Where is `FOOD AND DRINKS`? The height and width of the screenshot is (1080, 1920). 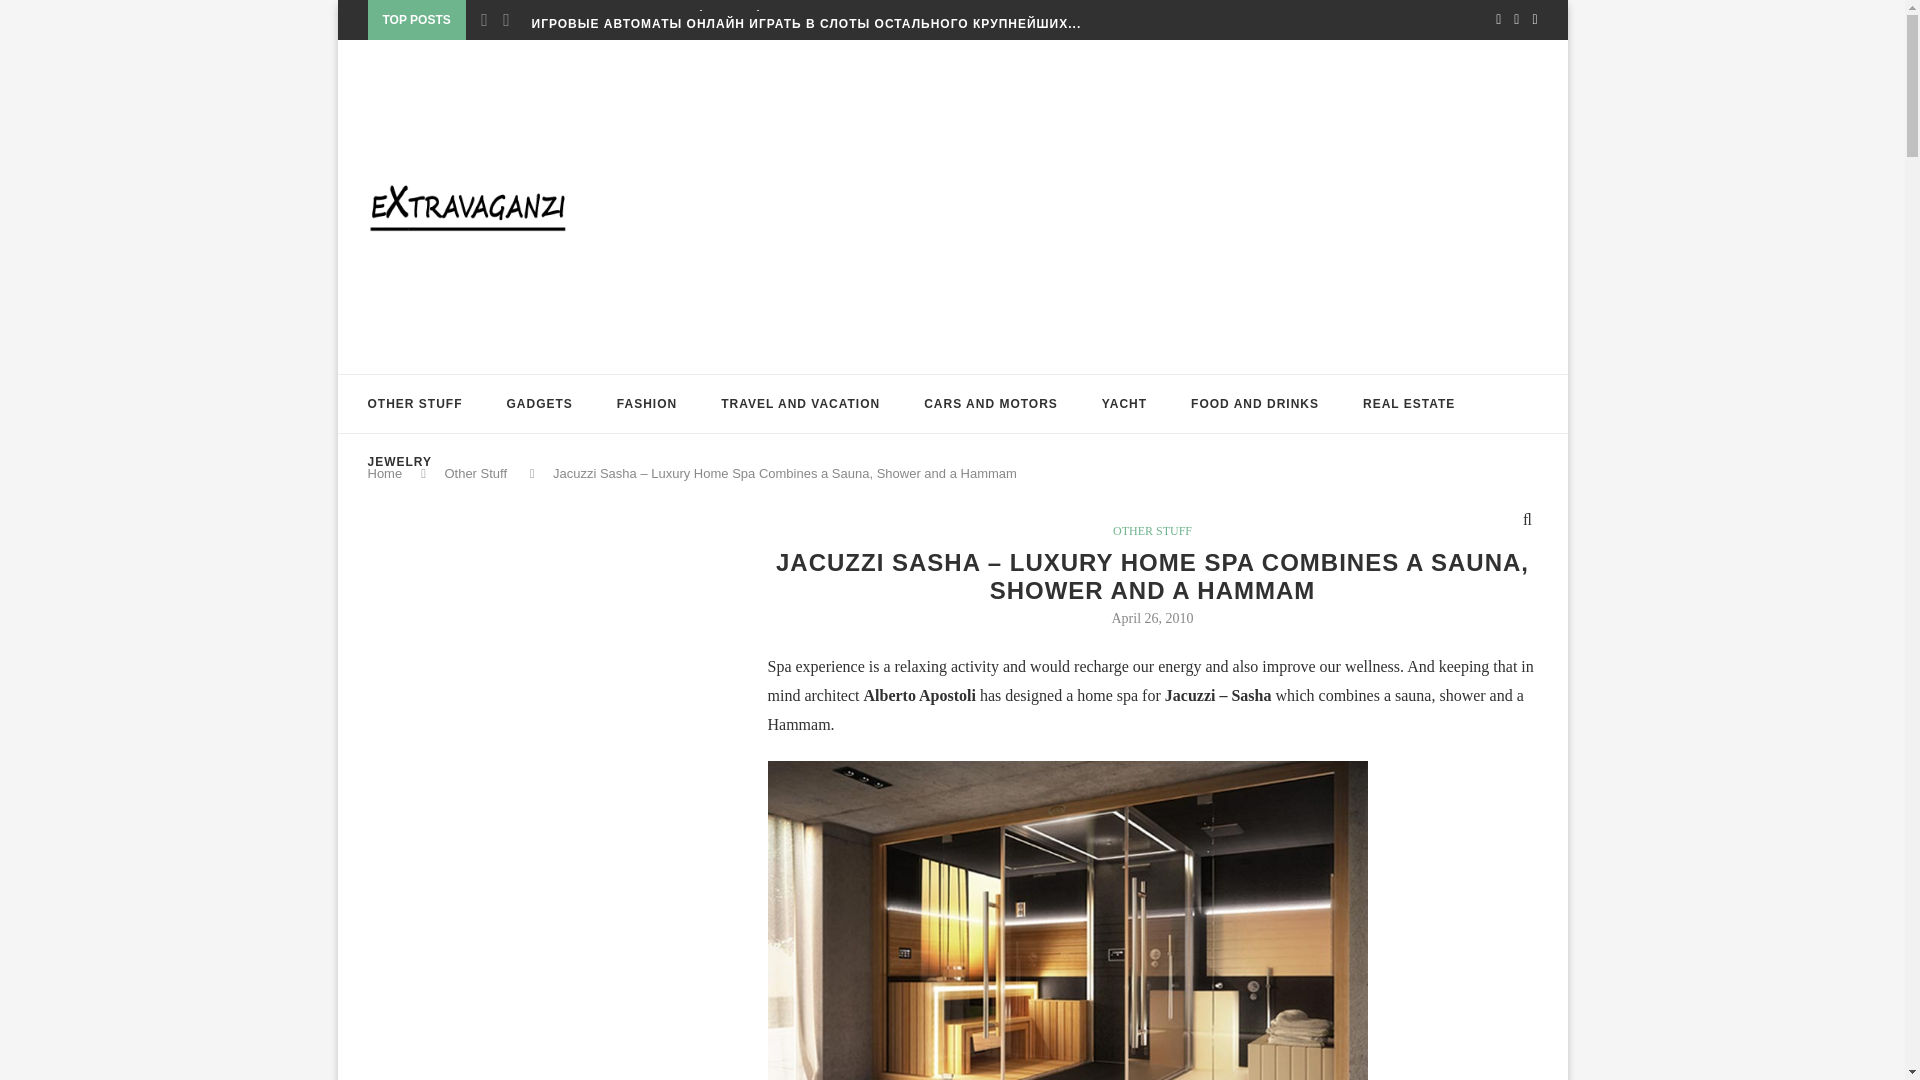 FOOD AND DRINKS is located at coordinates (1254, 404).